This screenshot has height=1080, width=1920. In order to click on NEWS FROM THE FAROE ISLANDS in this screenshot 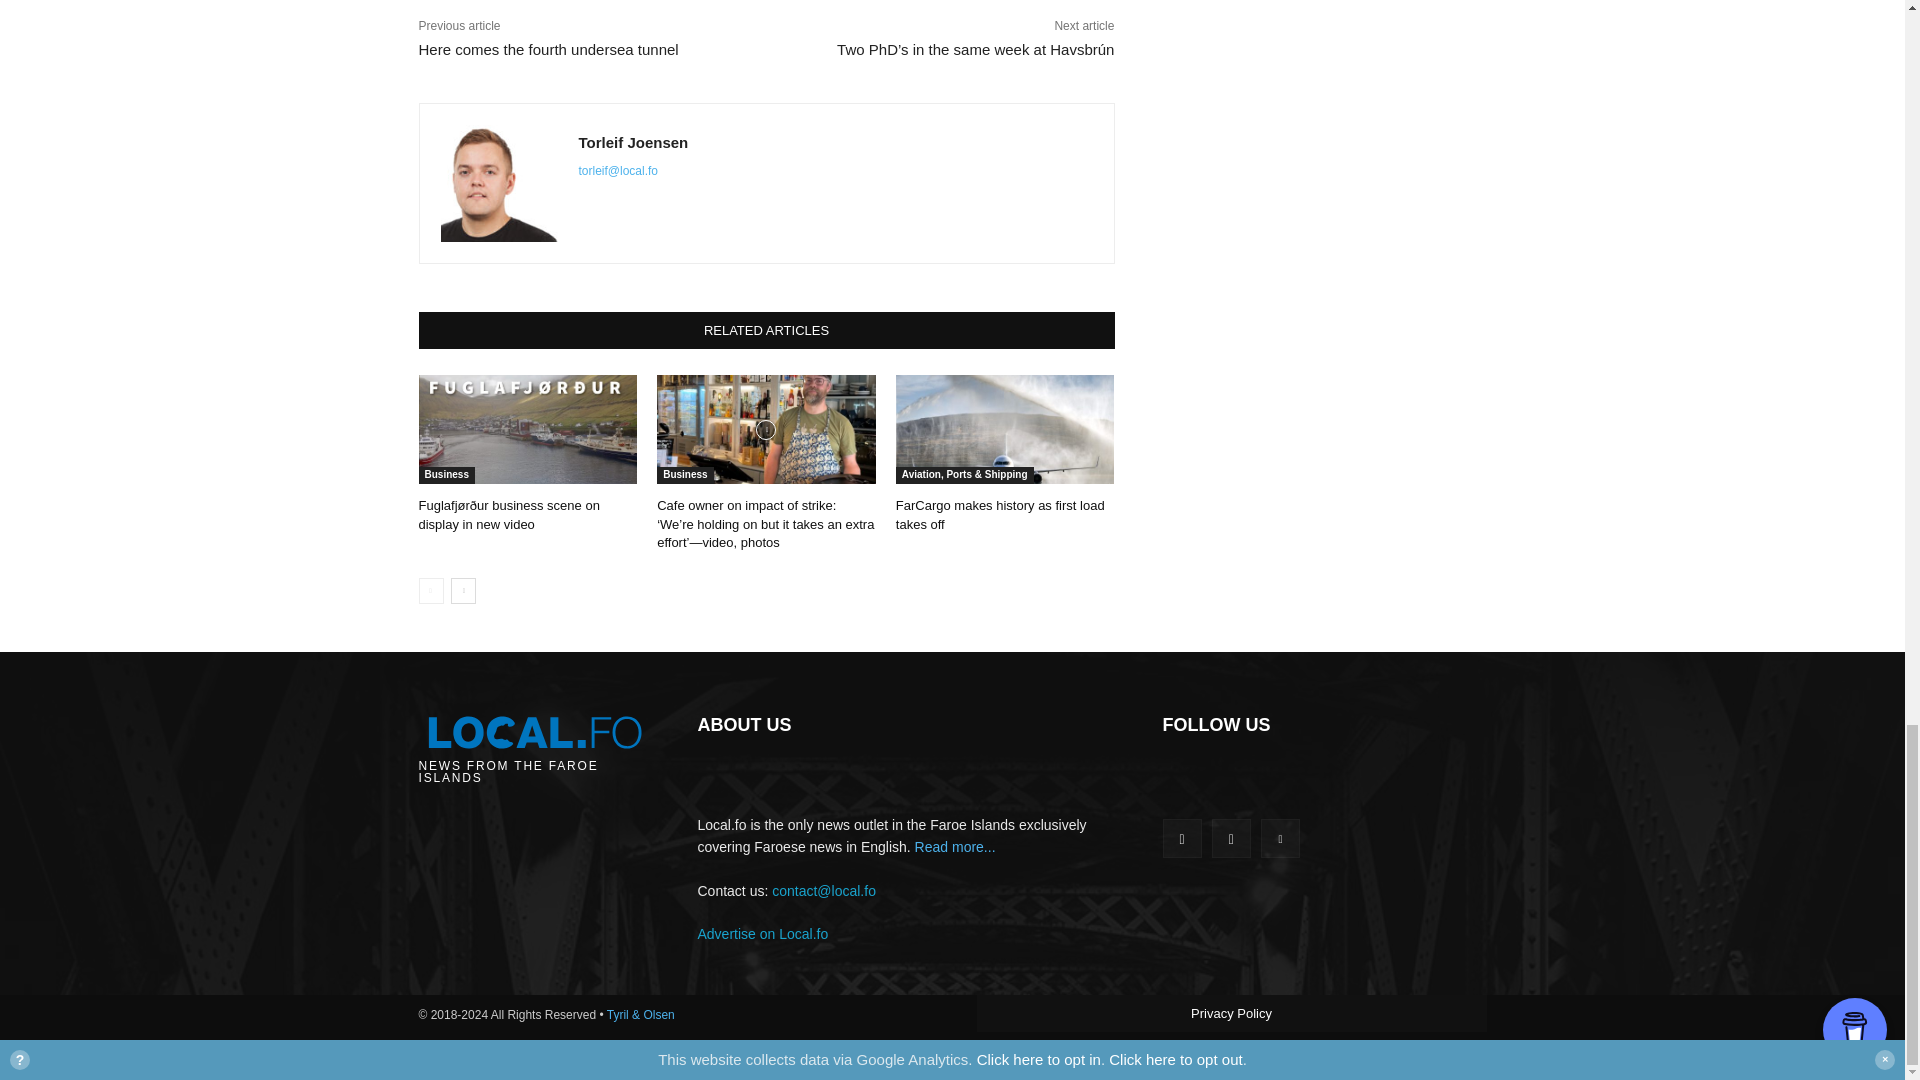, I will do `click(533, 745)`.